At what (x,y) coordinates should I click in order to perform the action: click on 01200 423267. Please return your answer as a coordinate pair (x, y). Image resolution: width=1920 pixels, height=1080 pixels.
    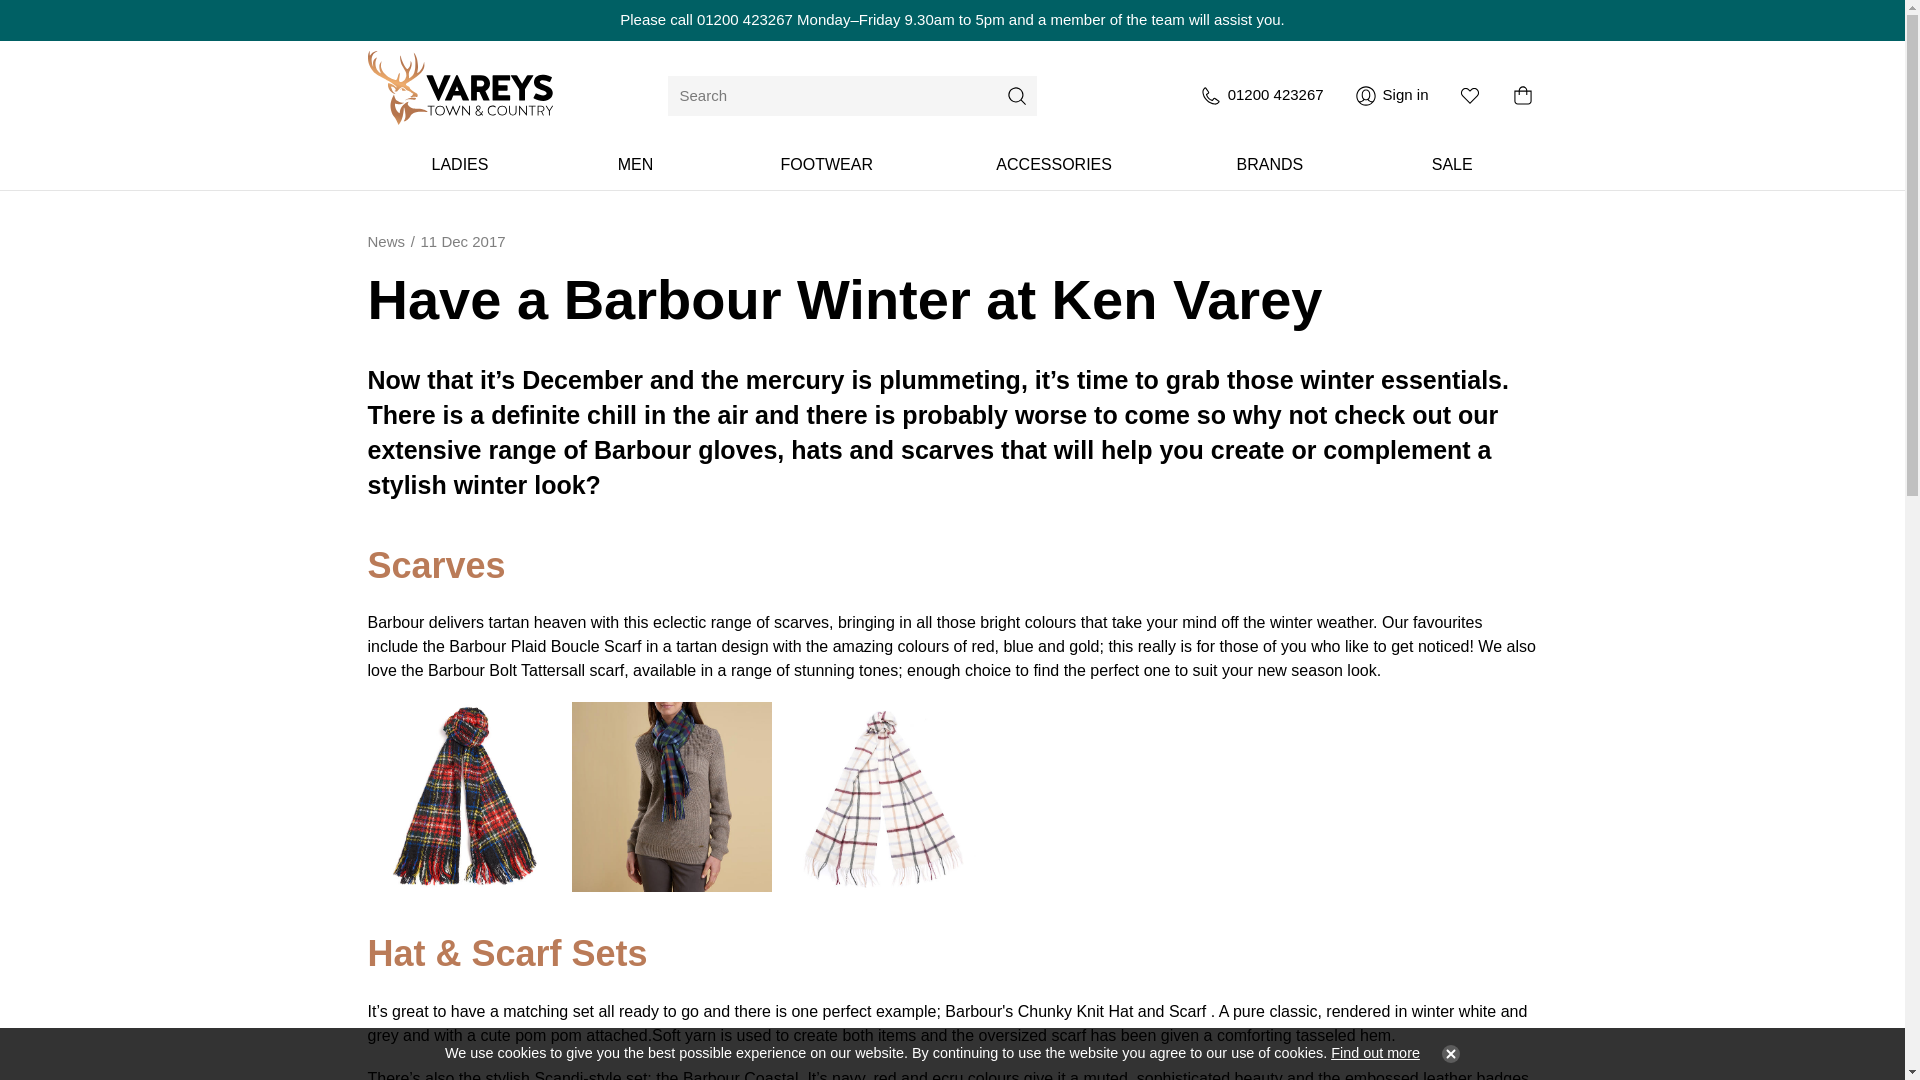
    Looking at the image, I should click on (1261, 96).